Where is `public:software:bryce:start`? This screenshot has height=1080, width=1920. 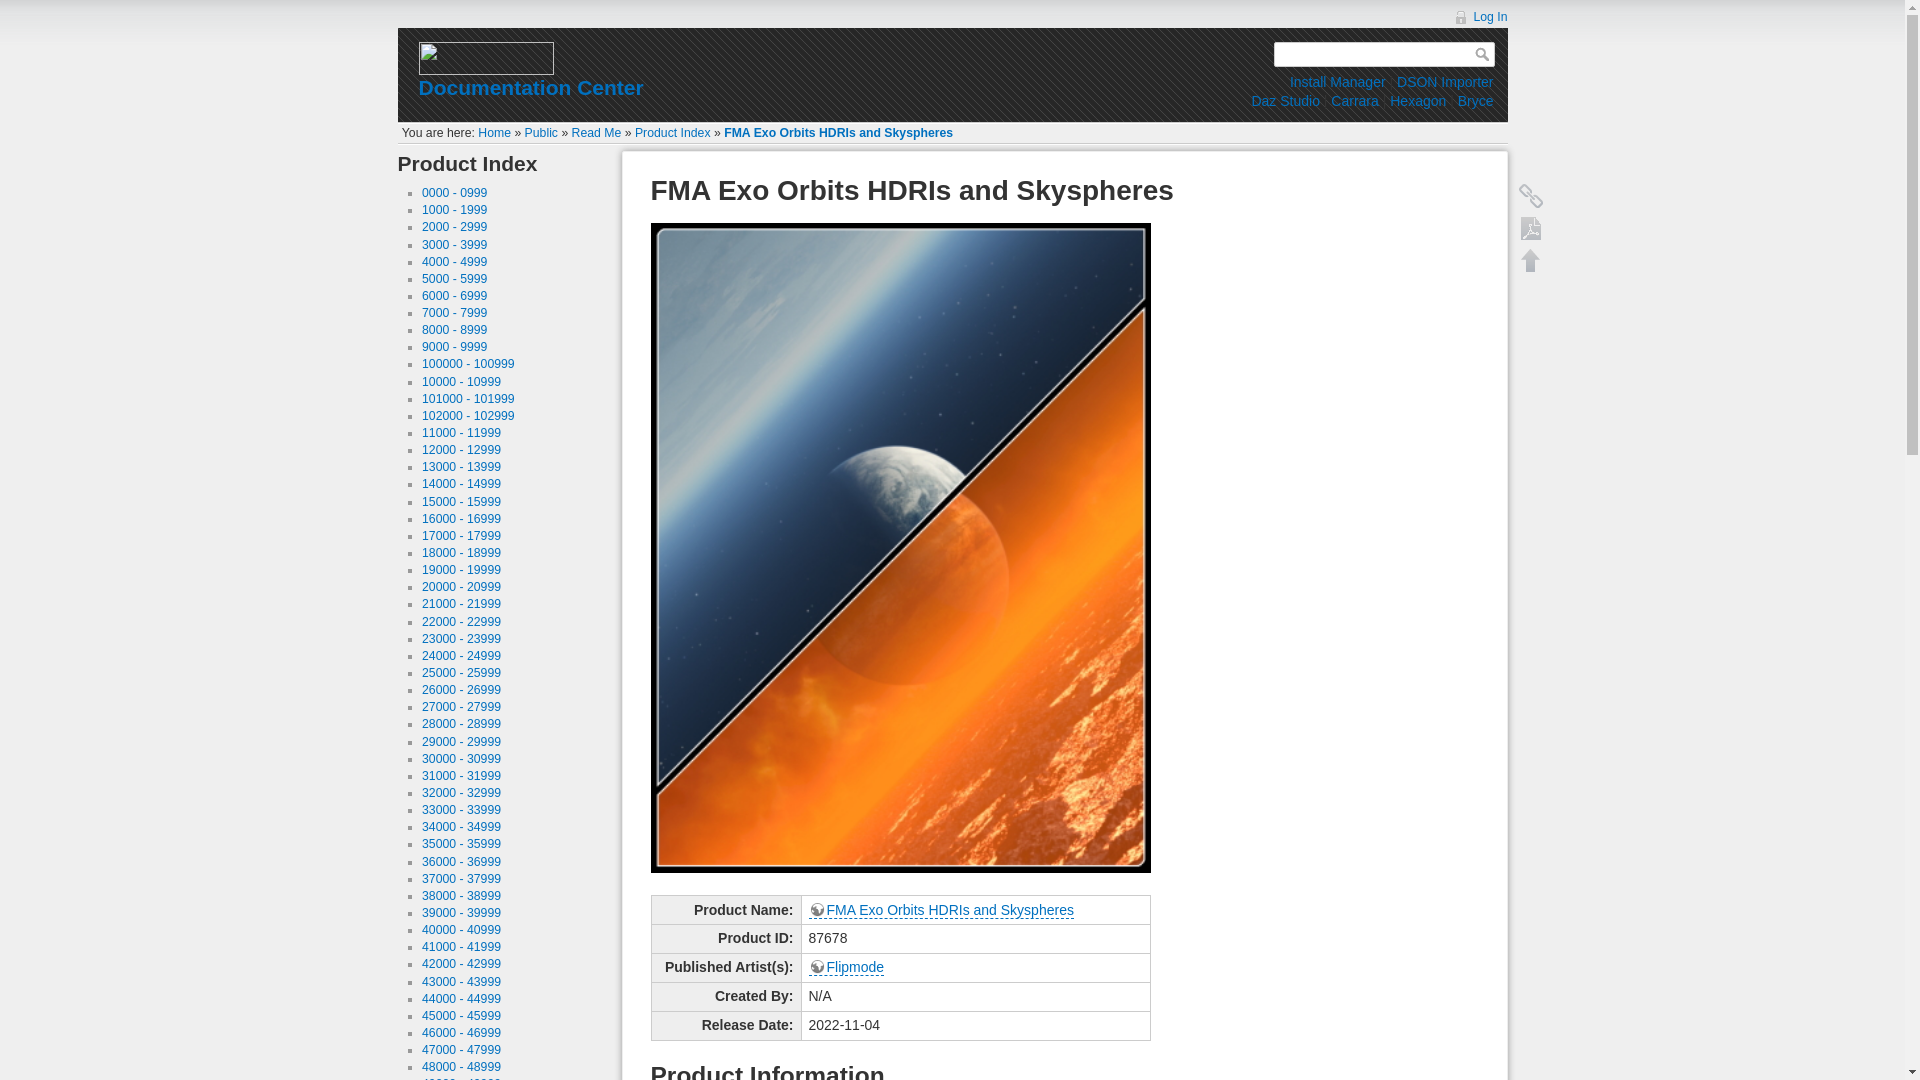 public:software:bryce:start is located at coordinates (1475, 100).